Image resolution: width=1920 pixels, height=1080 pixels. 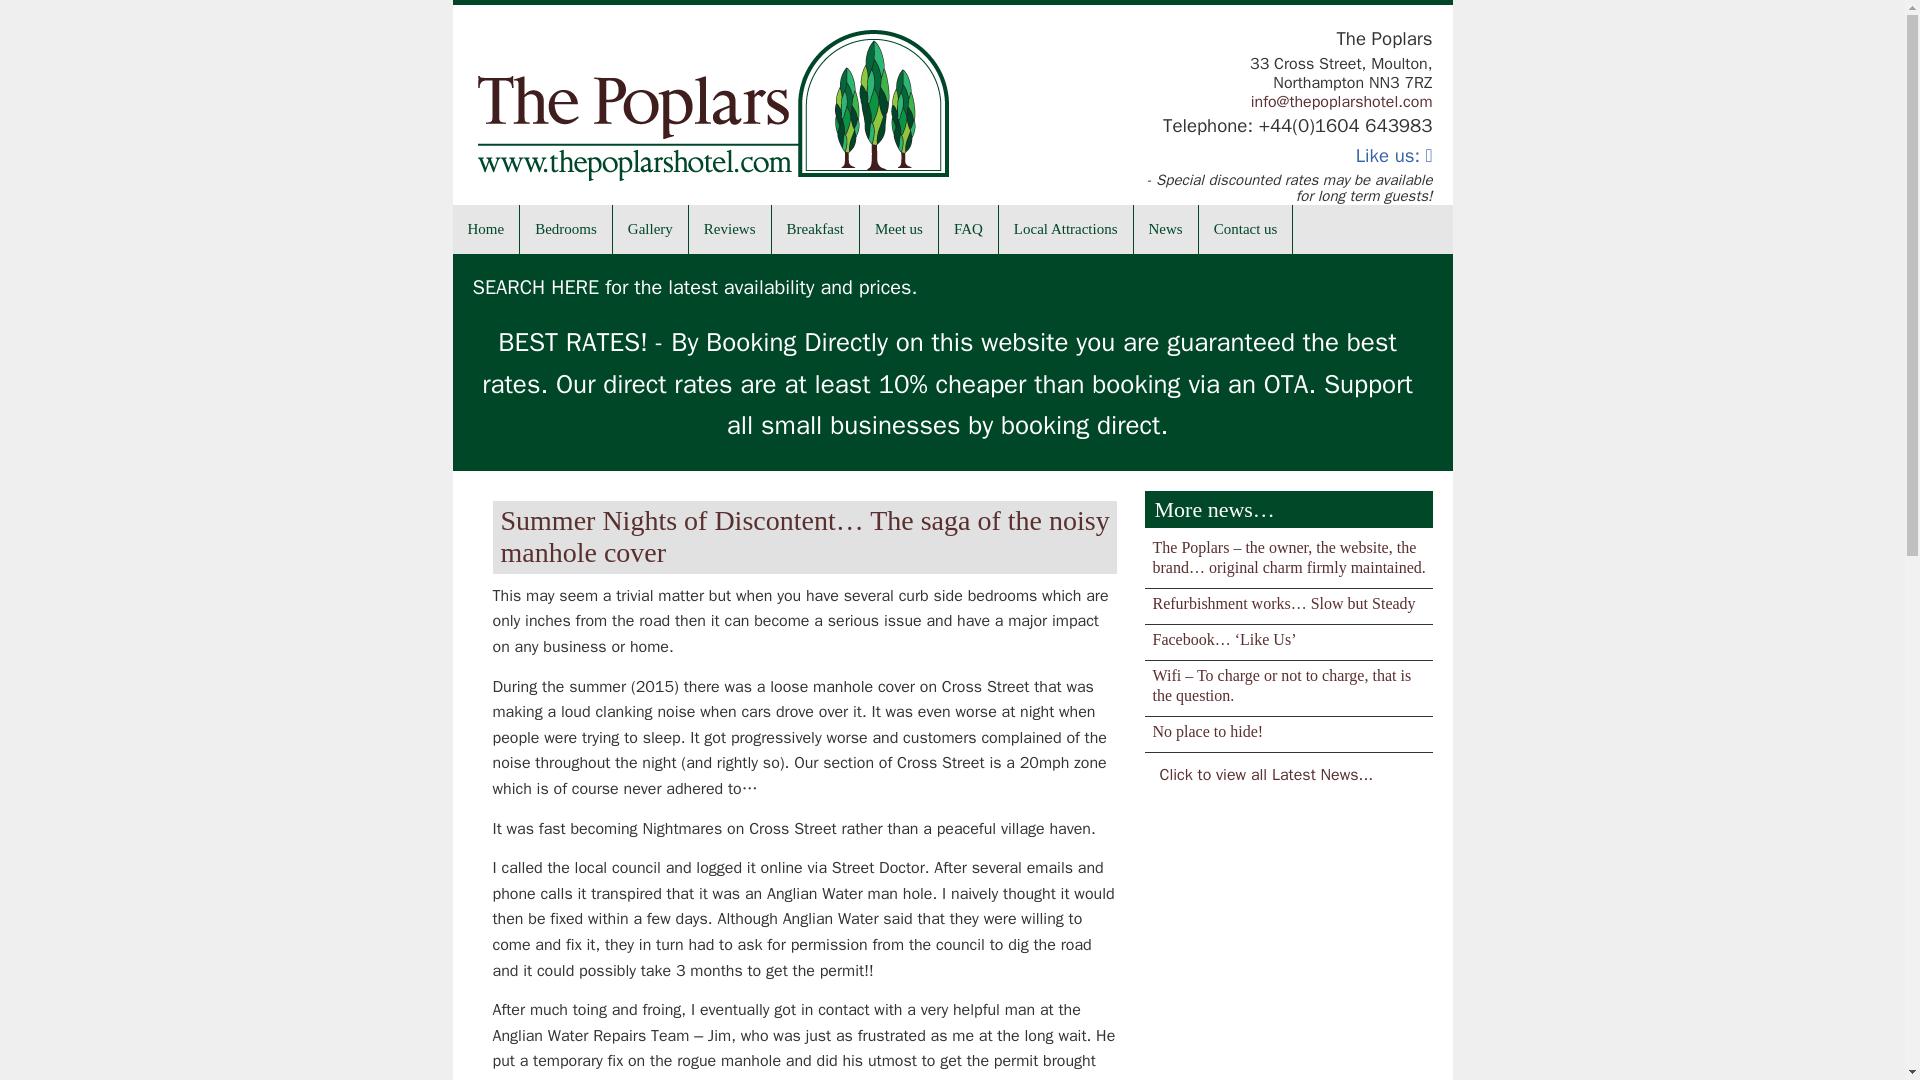 What do you see at coordinates (650, 229) in the screenshot?
I see `Gallery` at bounding box center [650, 229].